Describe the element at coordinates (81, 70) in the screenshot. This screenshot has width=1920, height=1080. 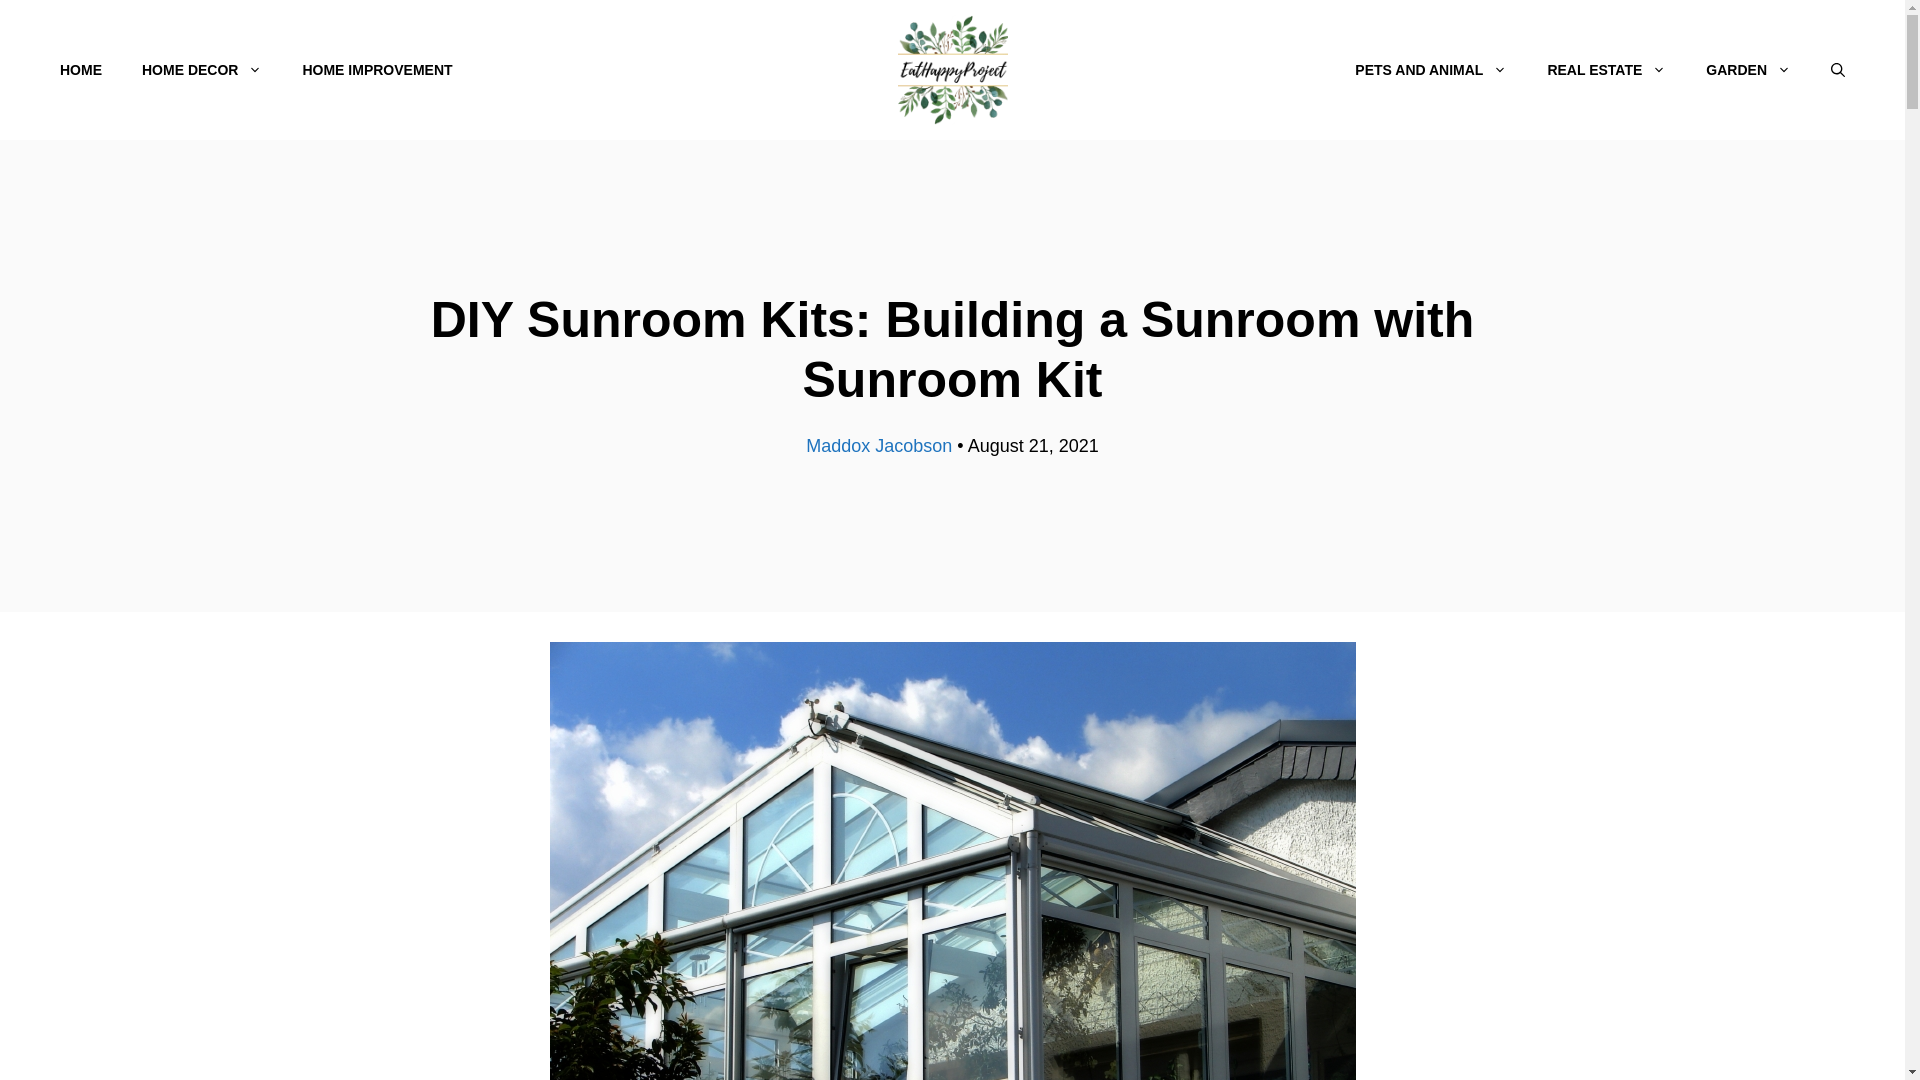
I see `HOME` at that location.